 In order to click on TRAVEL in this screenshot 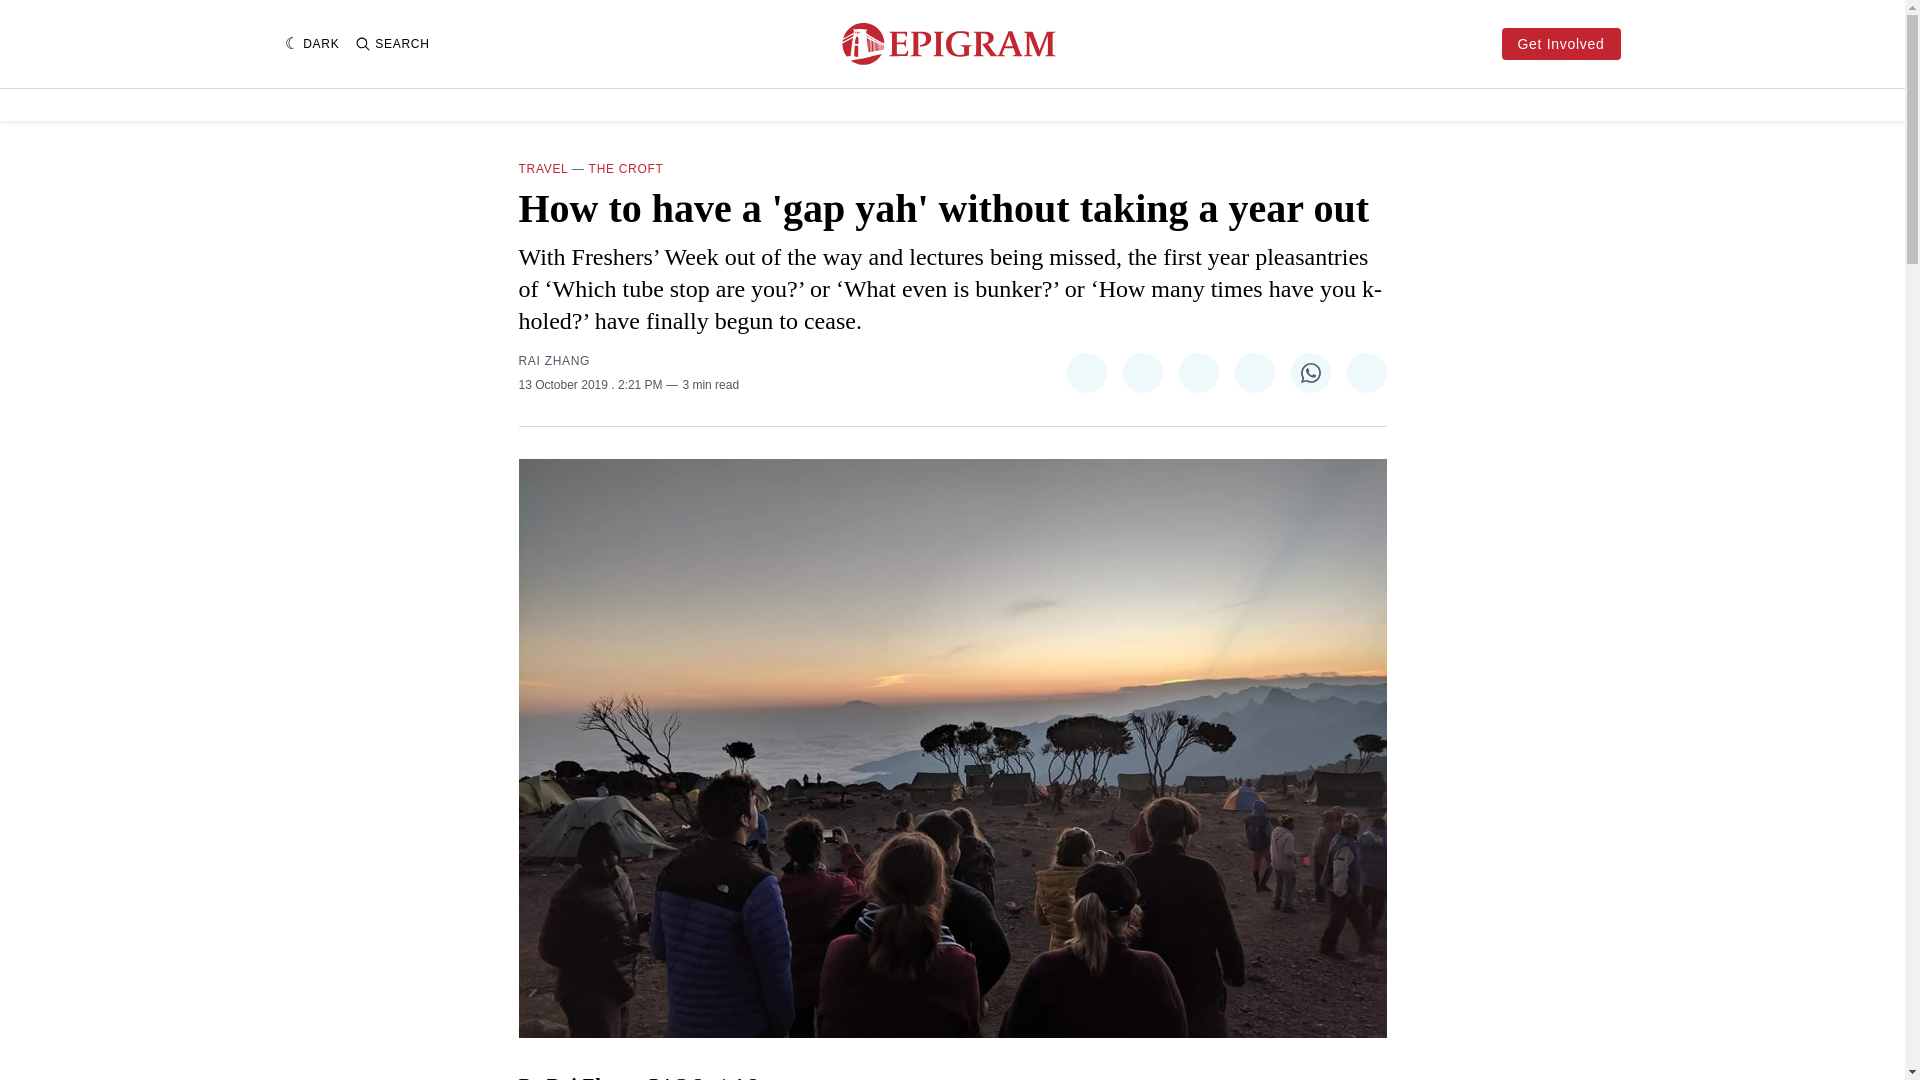, I will do `click(543, 169)`.